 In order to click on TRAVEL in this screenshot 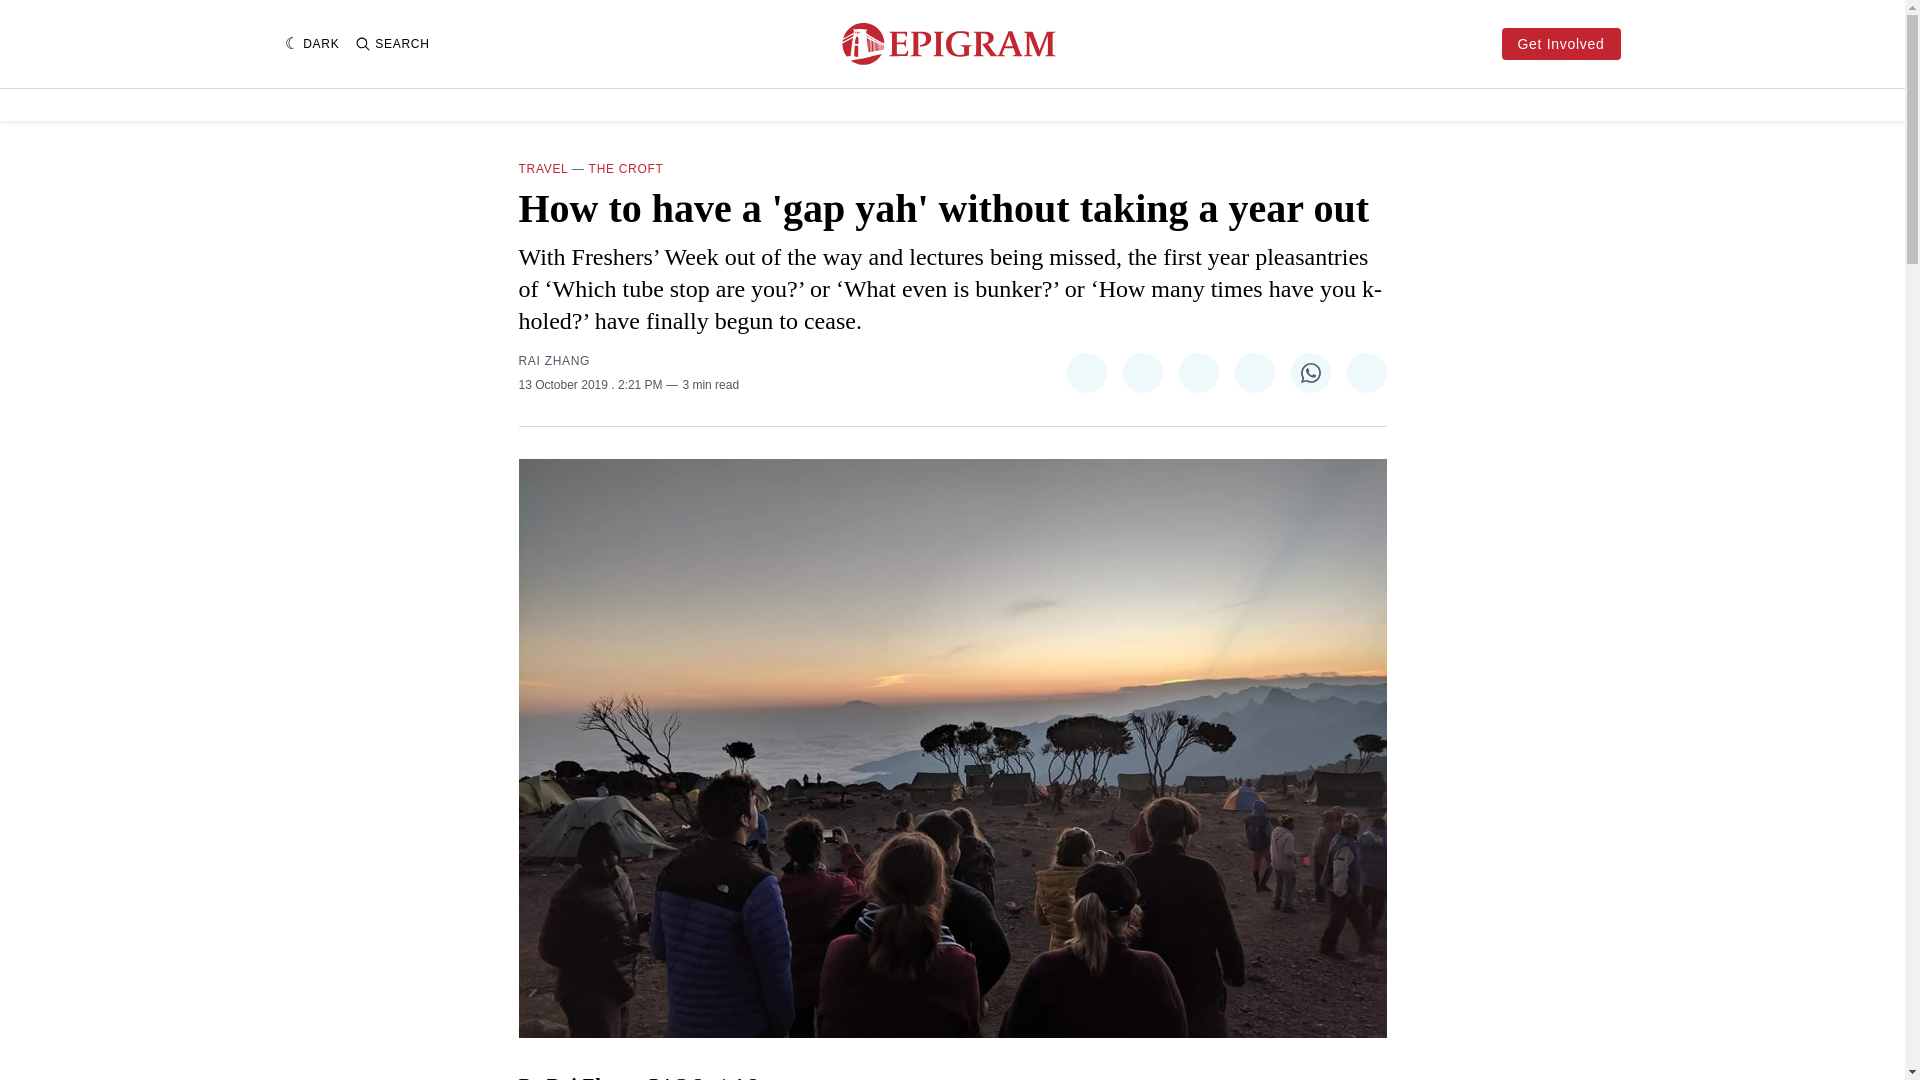, I will do `click(543, 169)`.